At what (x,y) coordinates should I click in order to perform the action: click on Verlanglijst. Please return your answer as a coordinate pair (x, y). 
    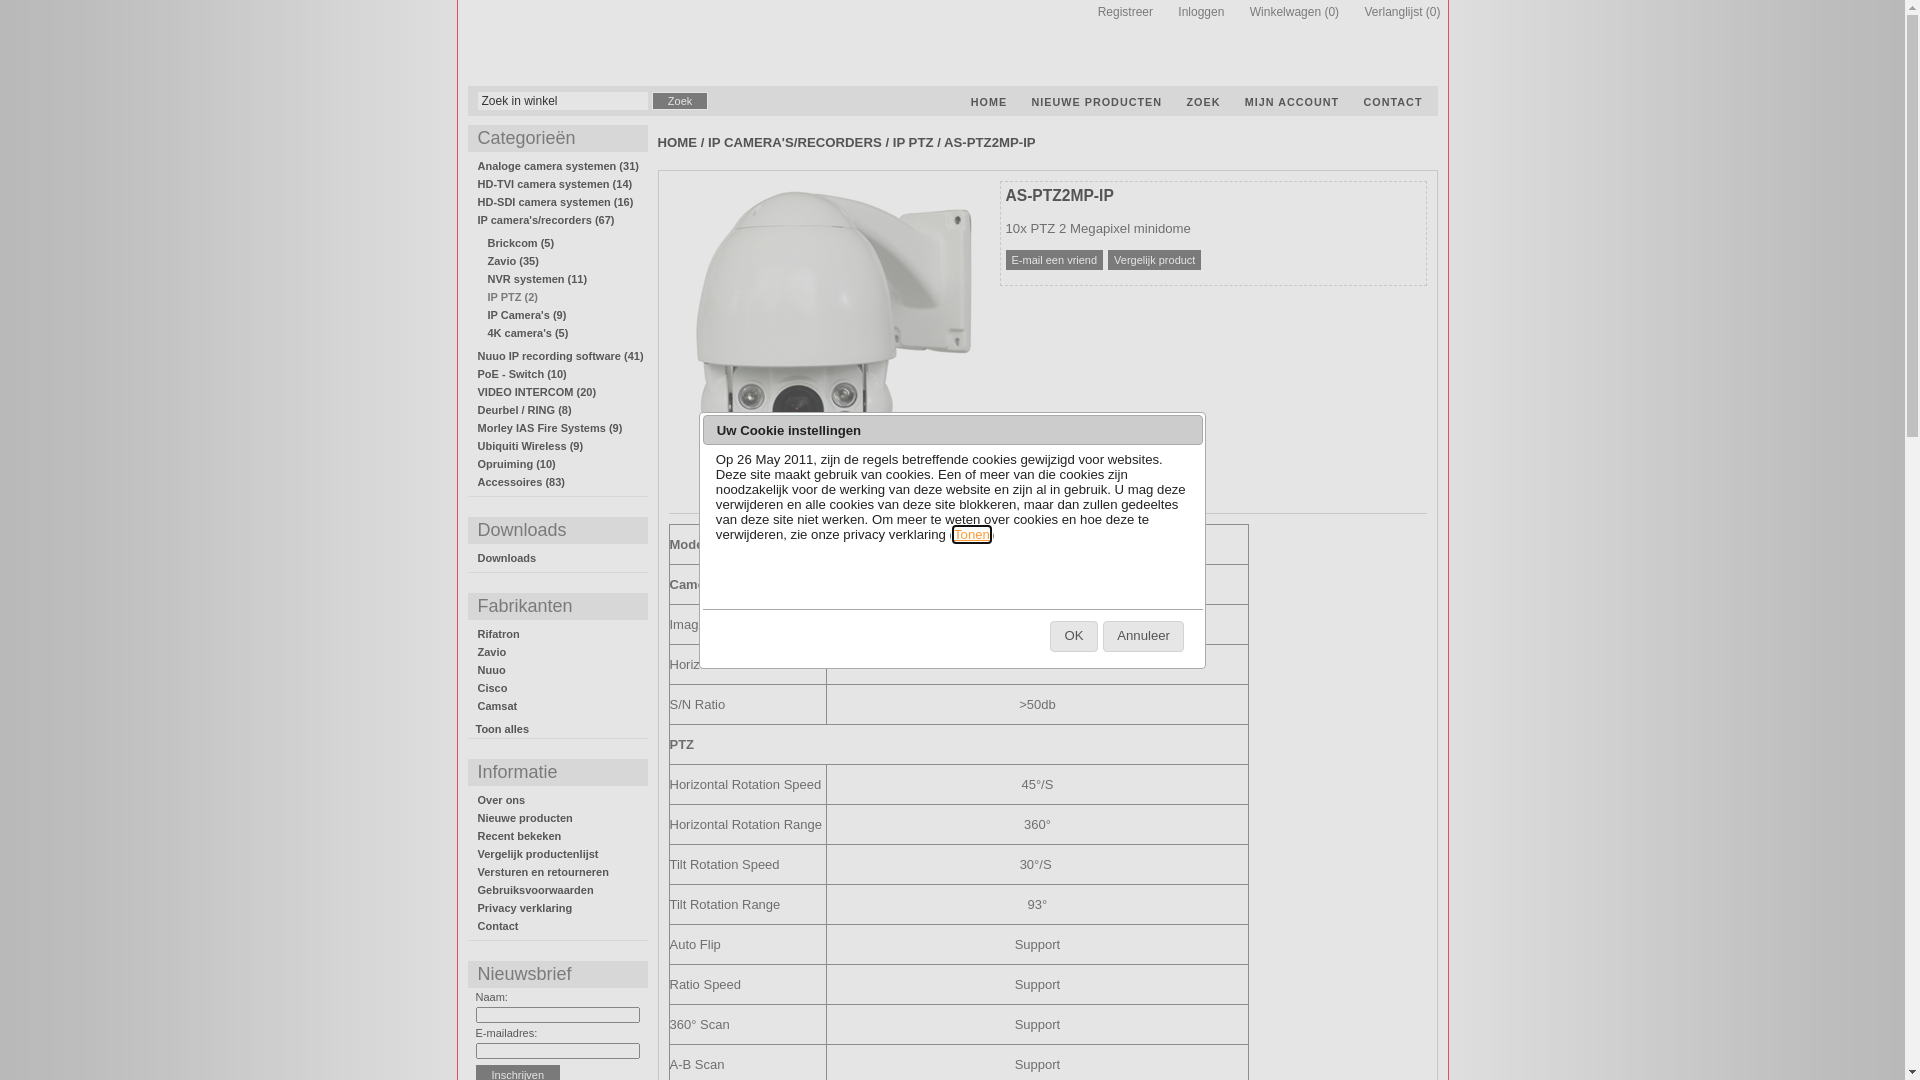
    Looking at the image, I should click on (1383, 12).